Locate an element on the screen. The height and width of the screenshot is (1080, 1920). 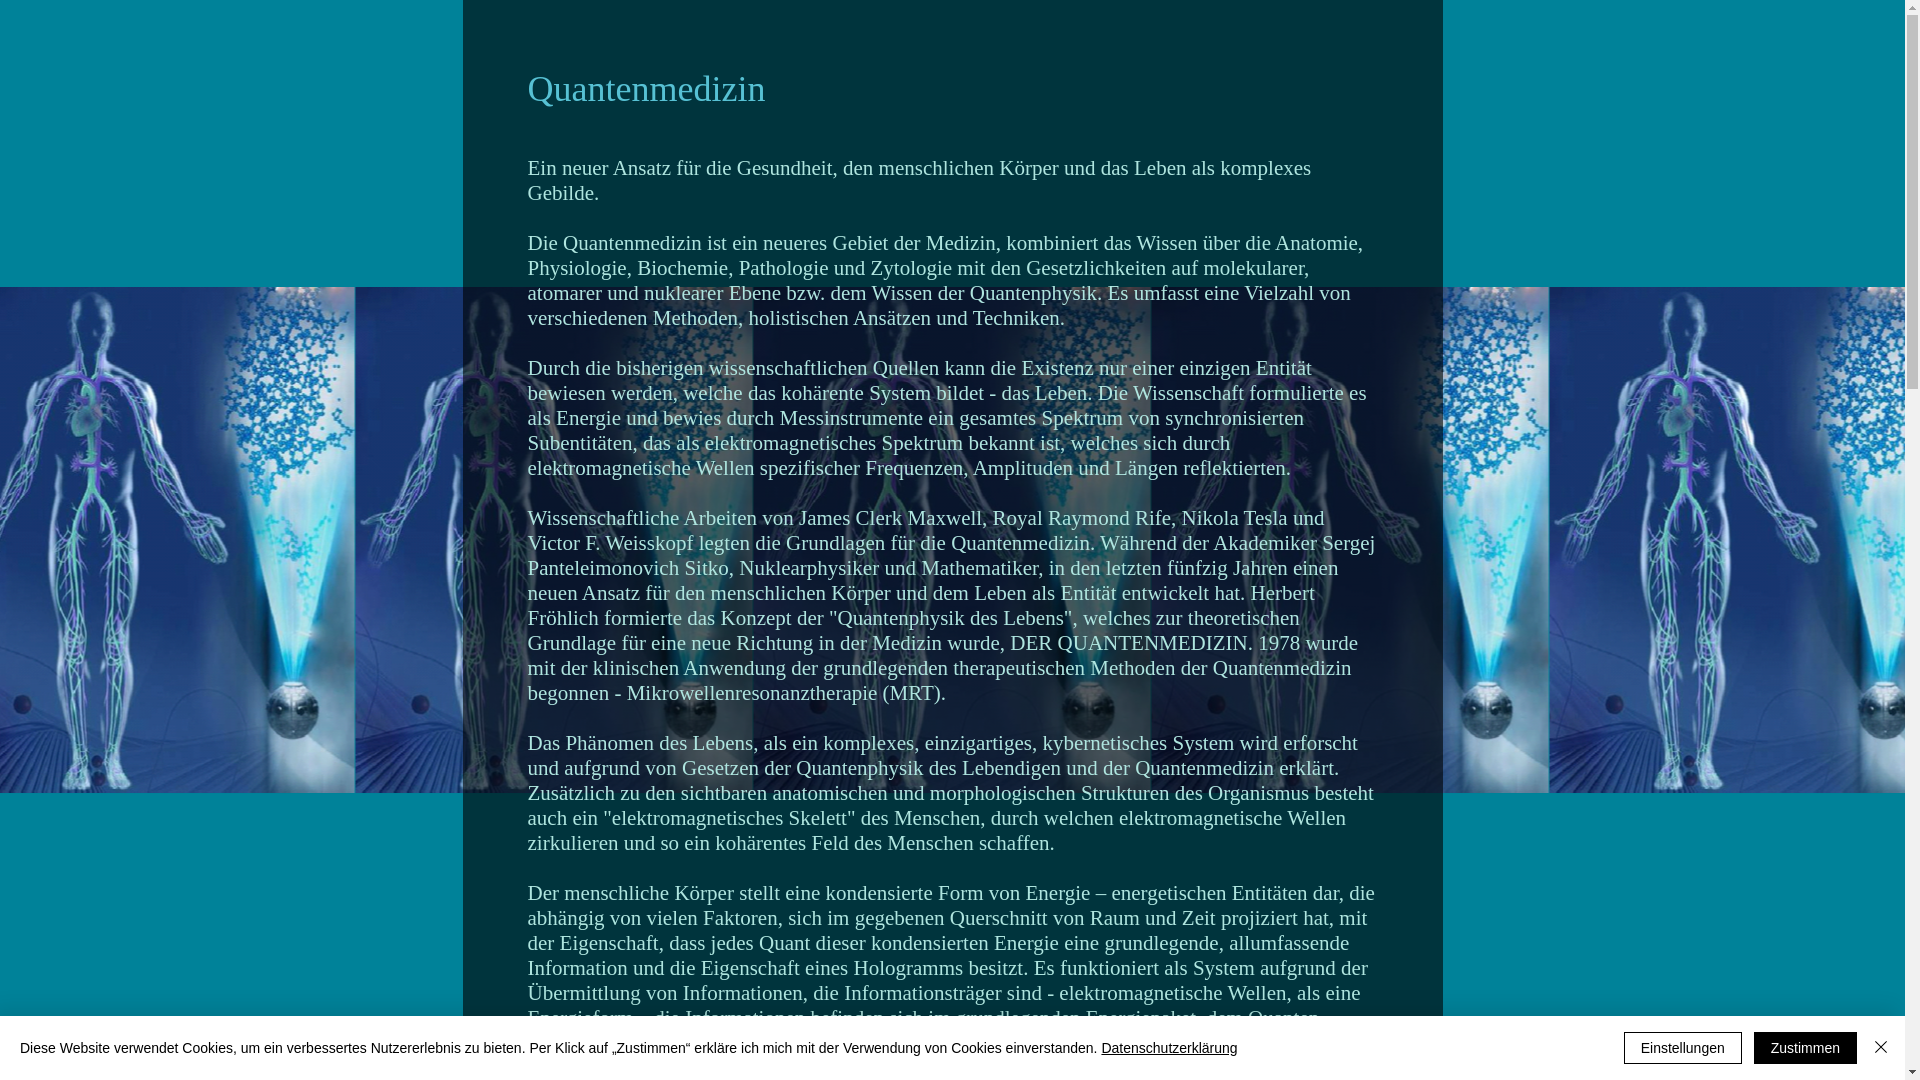
Einstellungen is located at coordinates (1683, 1048).